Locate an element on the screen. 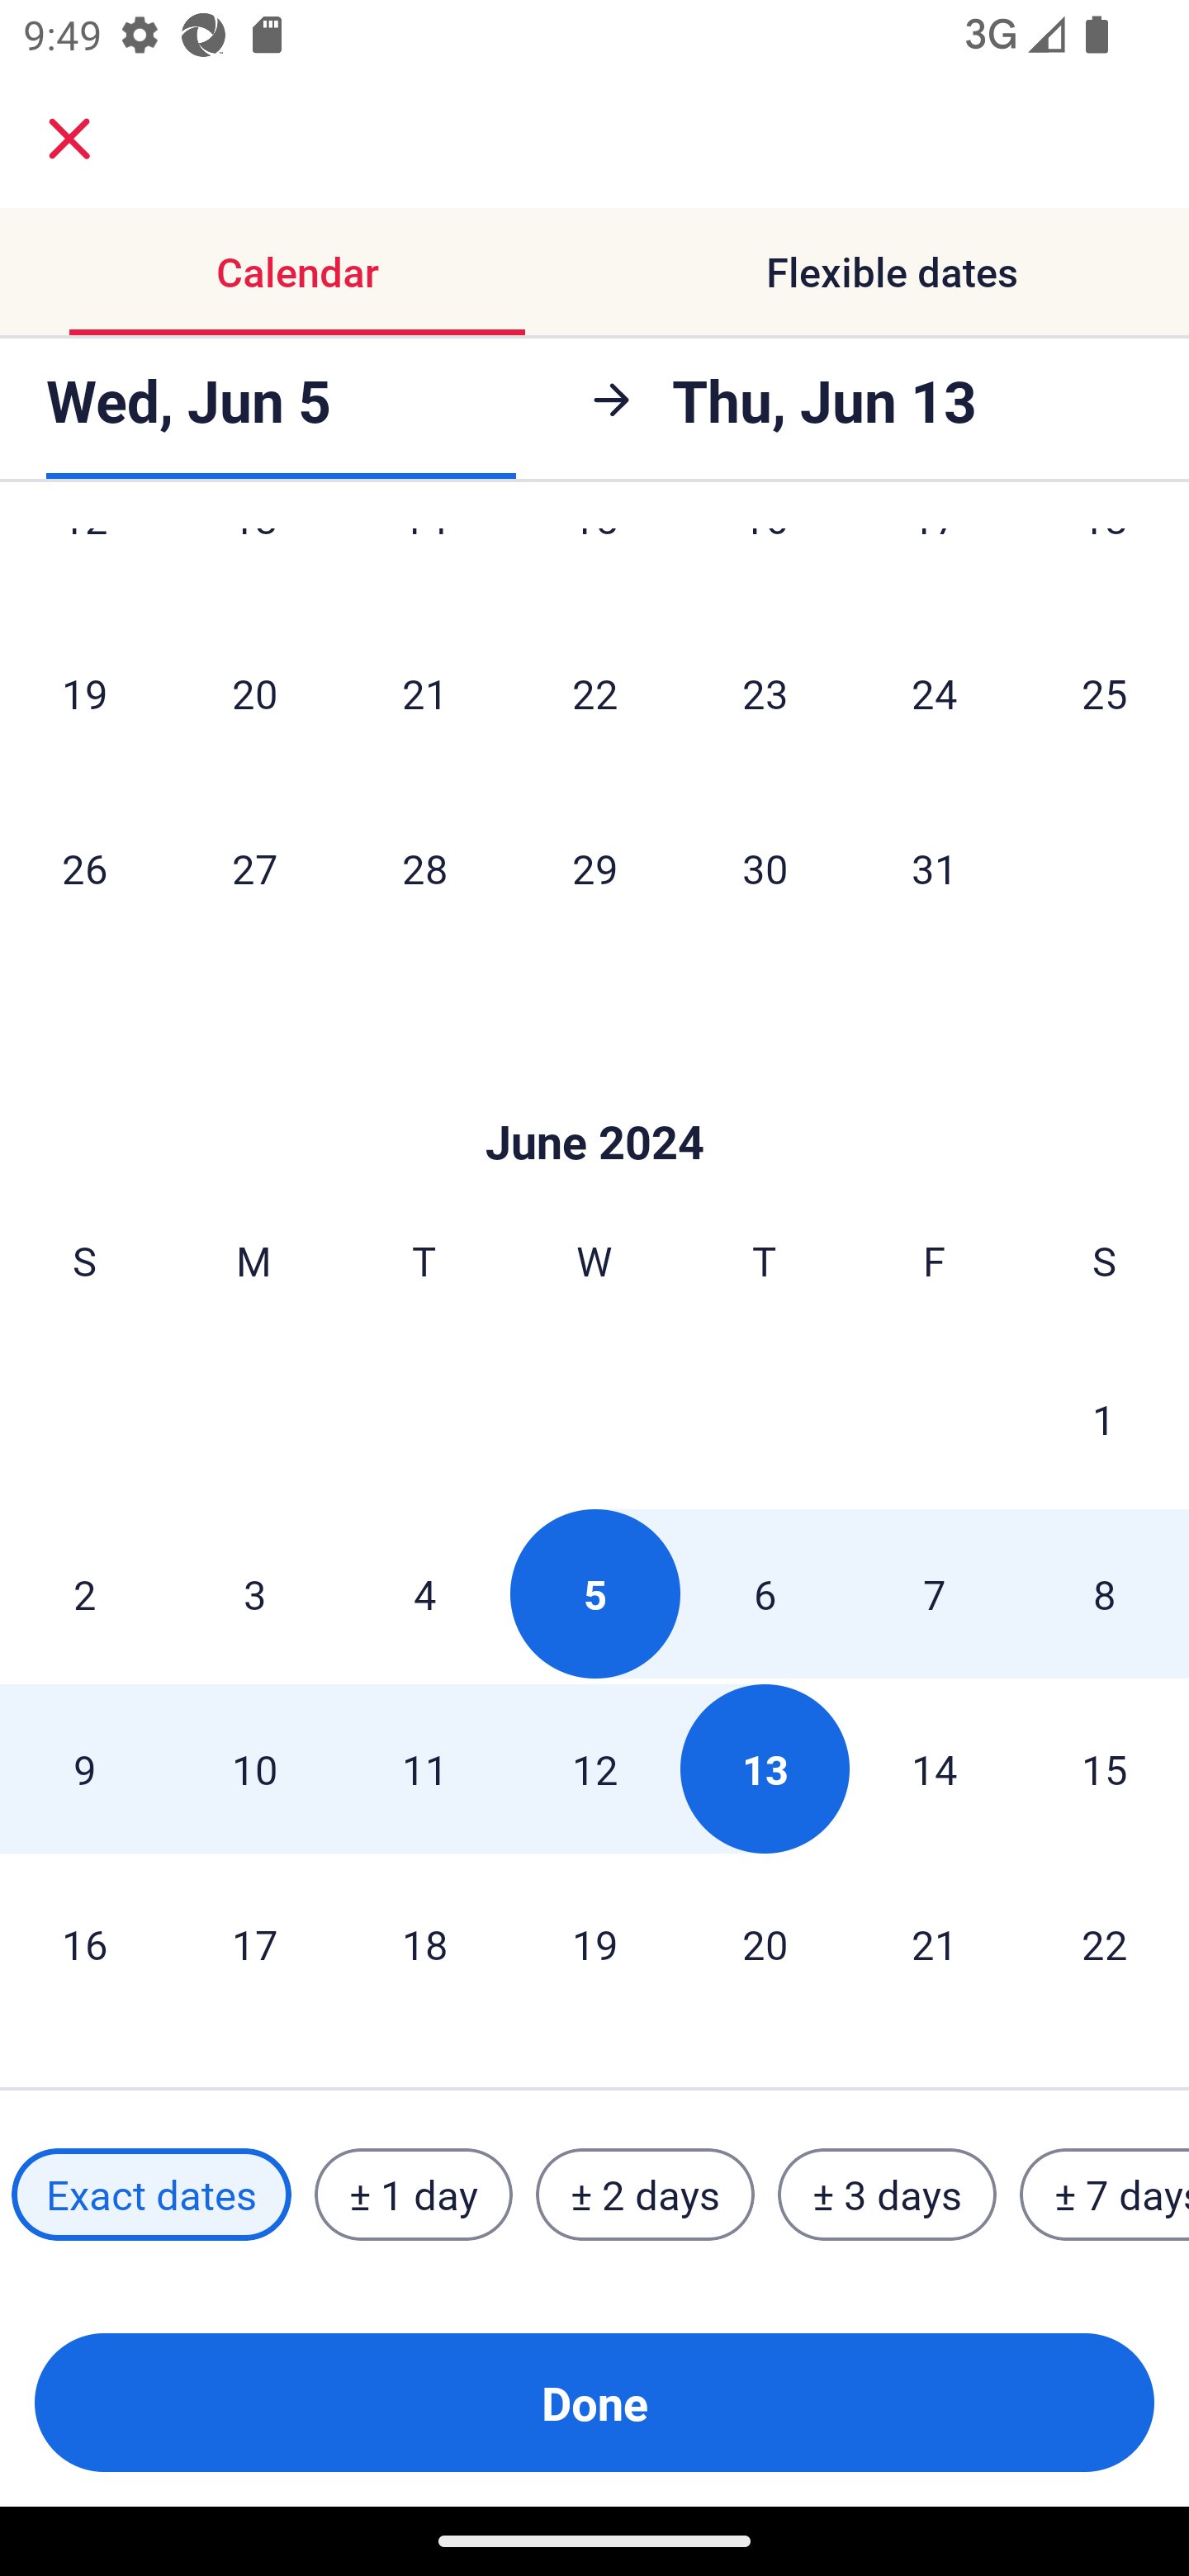 Image resolution: width=1189 pixels, height=2576 pixels. Done is located at coordinates (594, 2403).